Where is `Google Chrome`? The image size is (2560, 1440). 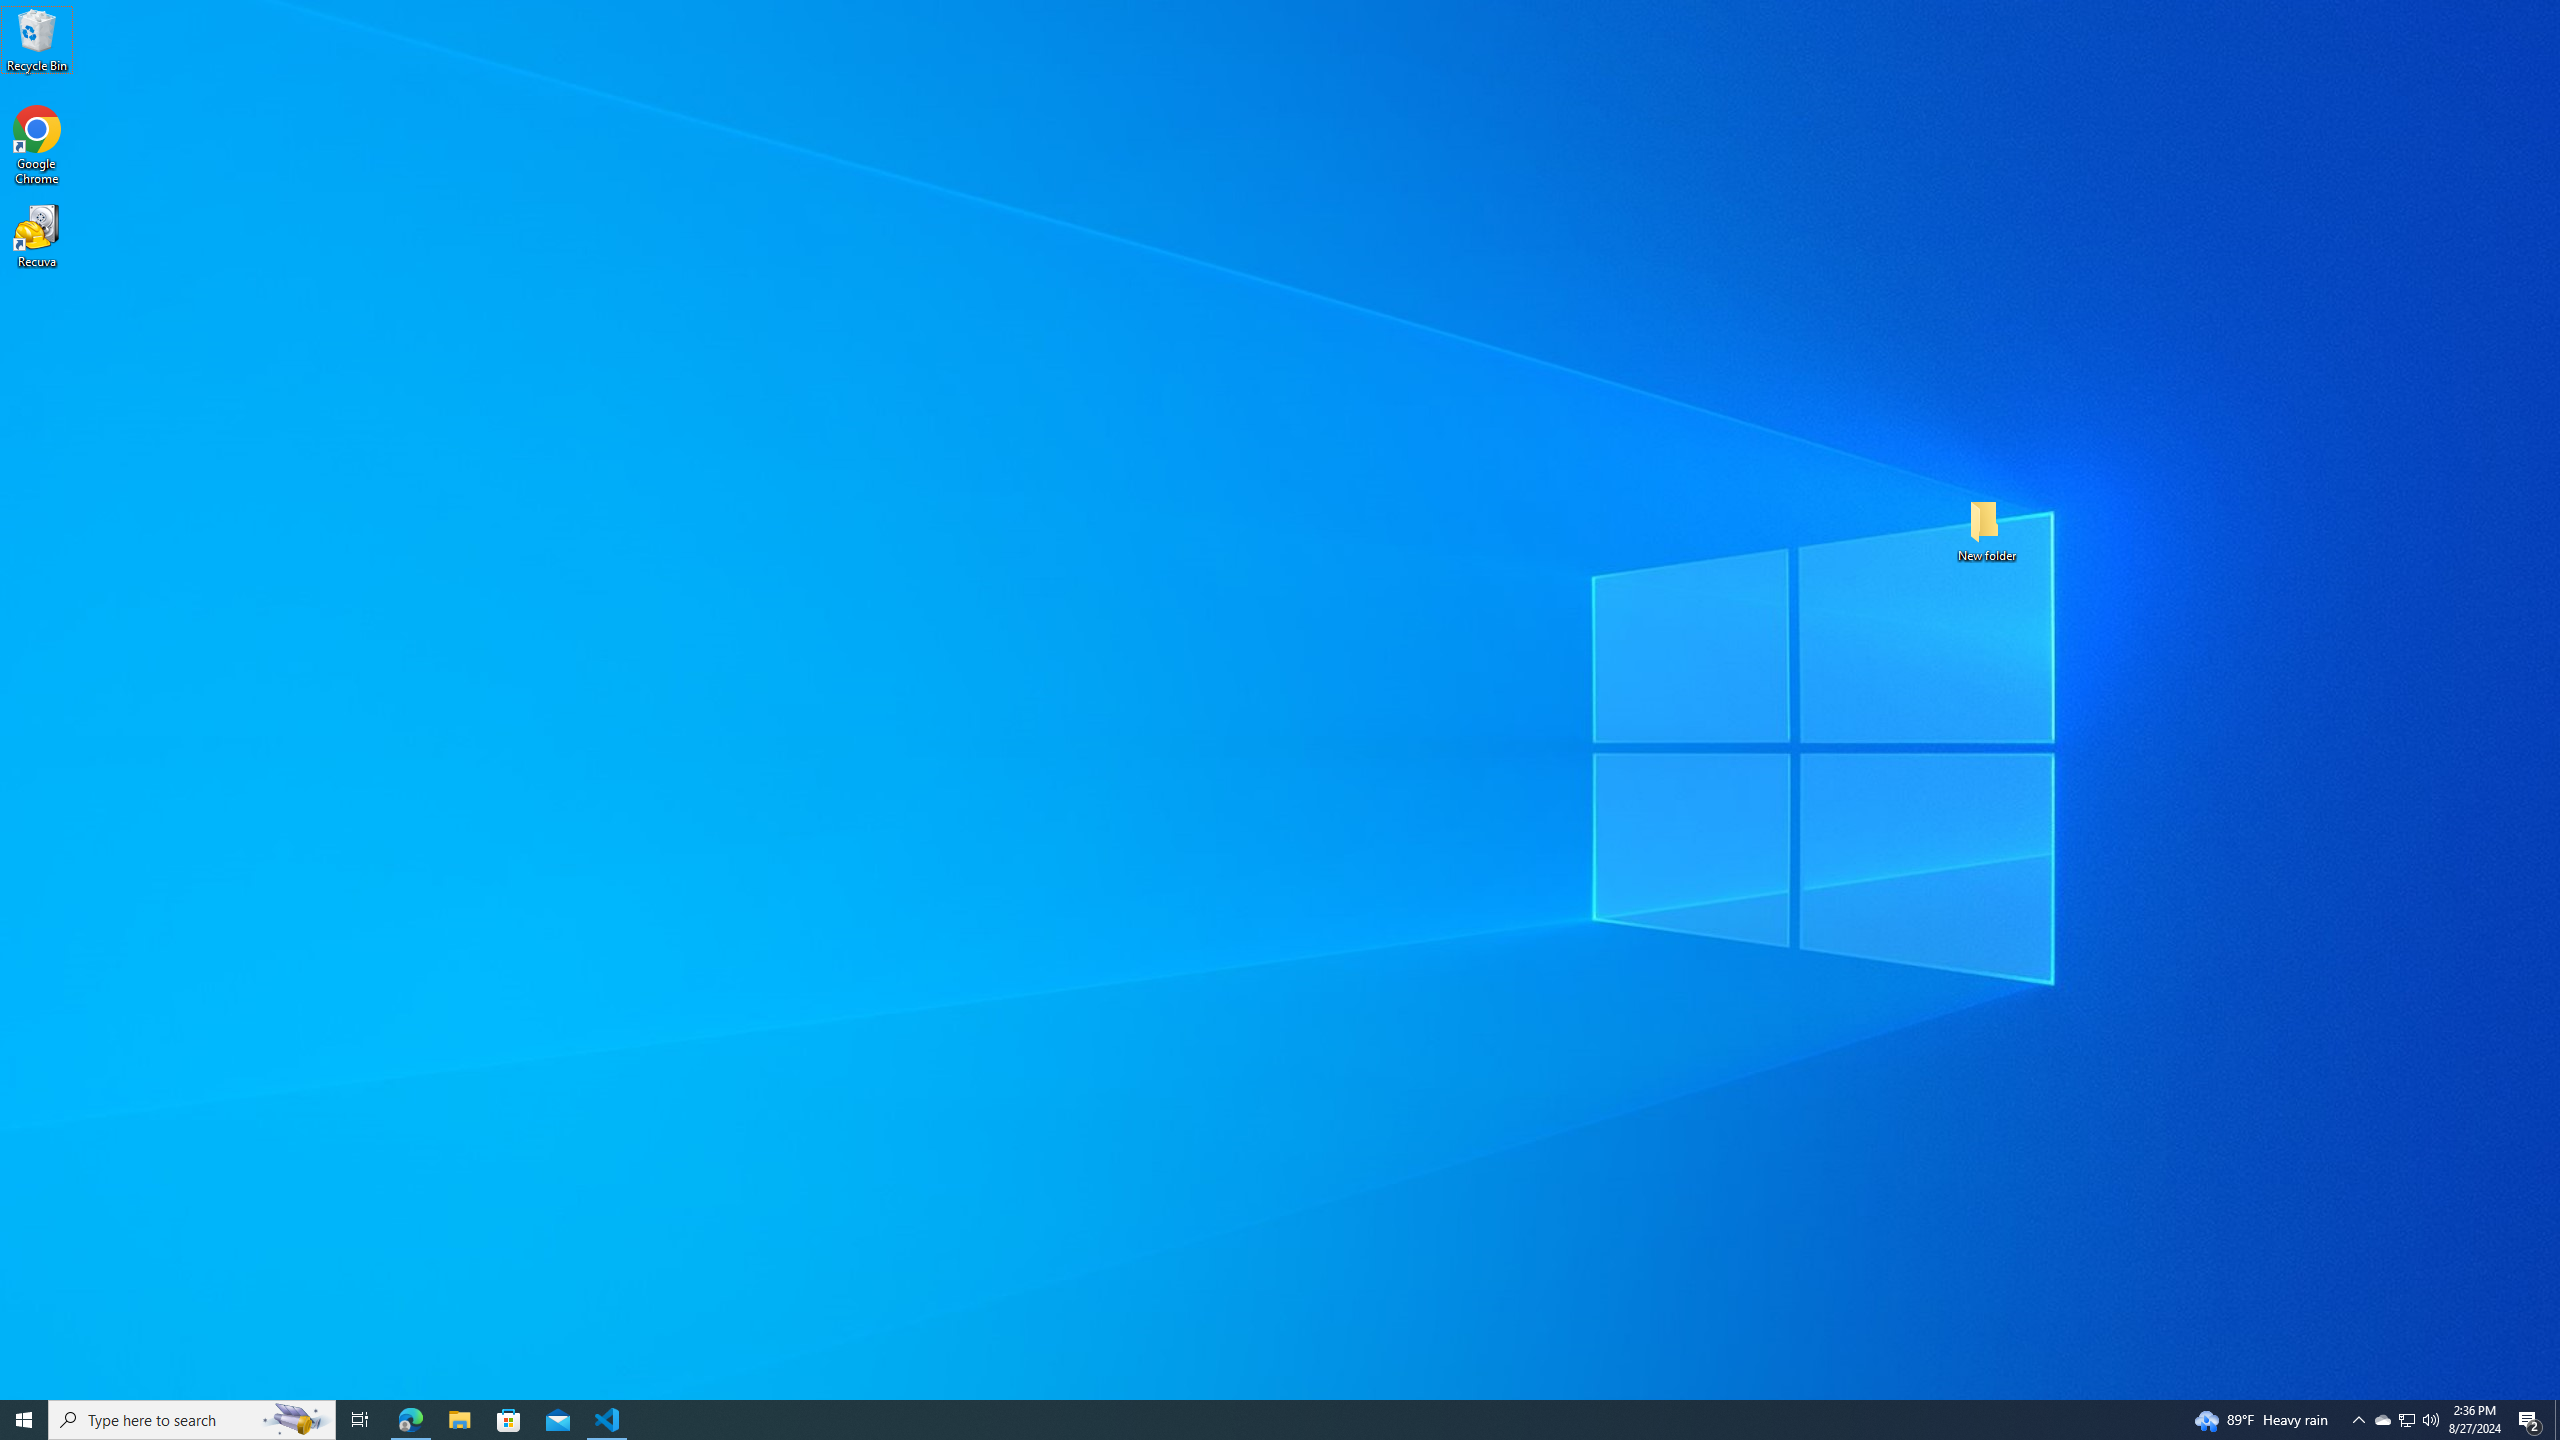 Google Chrome is located at coordinates (1262, 1420).